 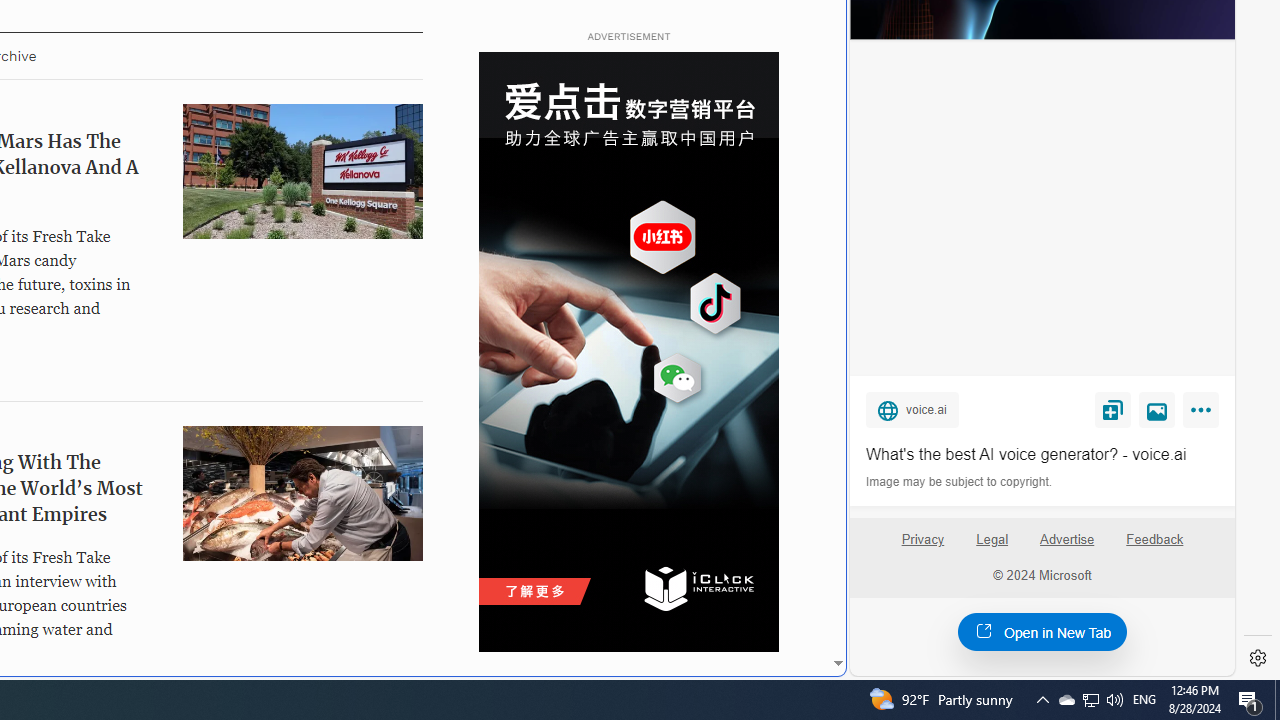 What do you see at coordinates (1042, 631) in the screenshot?
I see `Open in New Tab` at bounding box center [1042, 631].